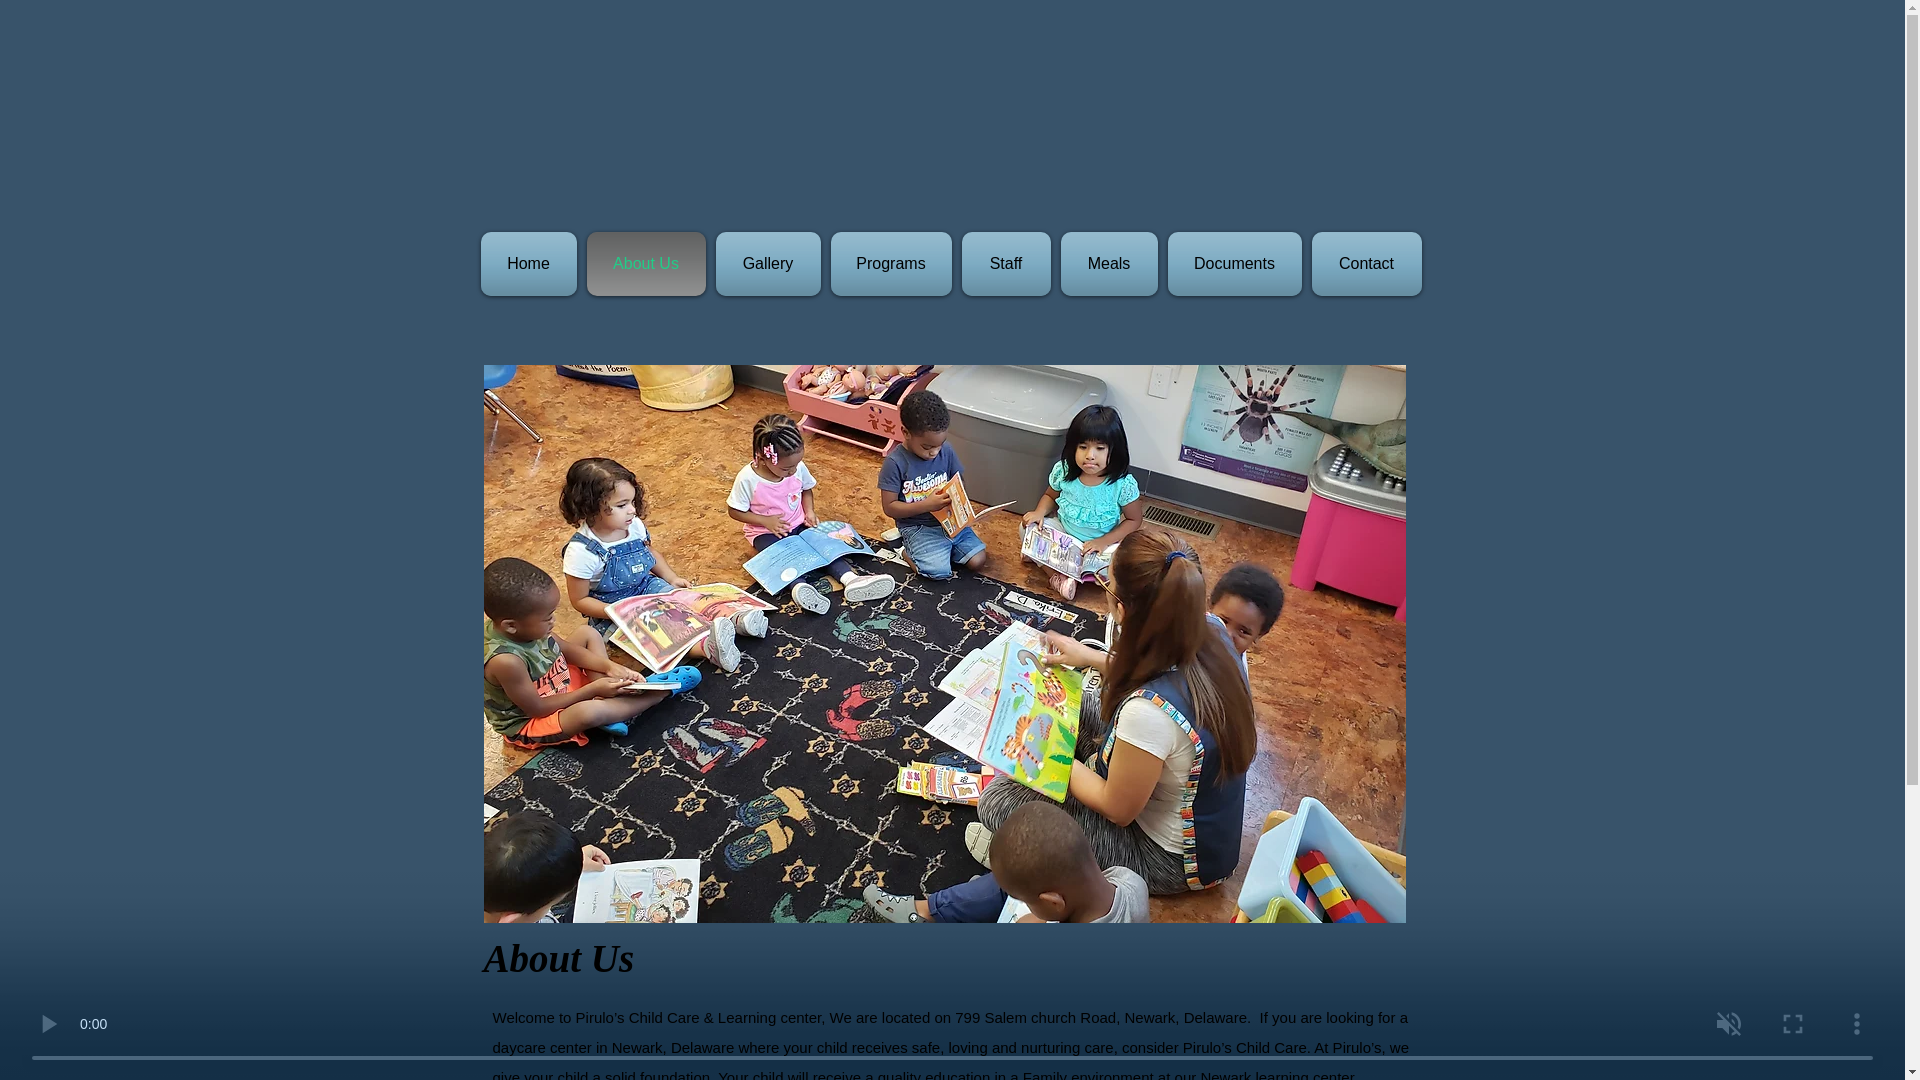 The width and height of the screenshot is (1920, 1080). What do you see at coordinates (1233, 264) in the screenshot?
I see `Documents` at bounding box center [1233, 264].